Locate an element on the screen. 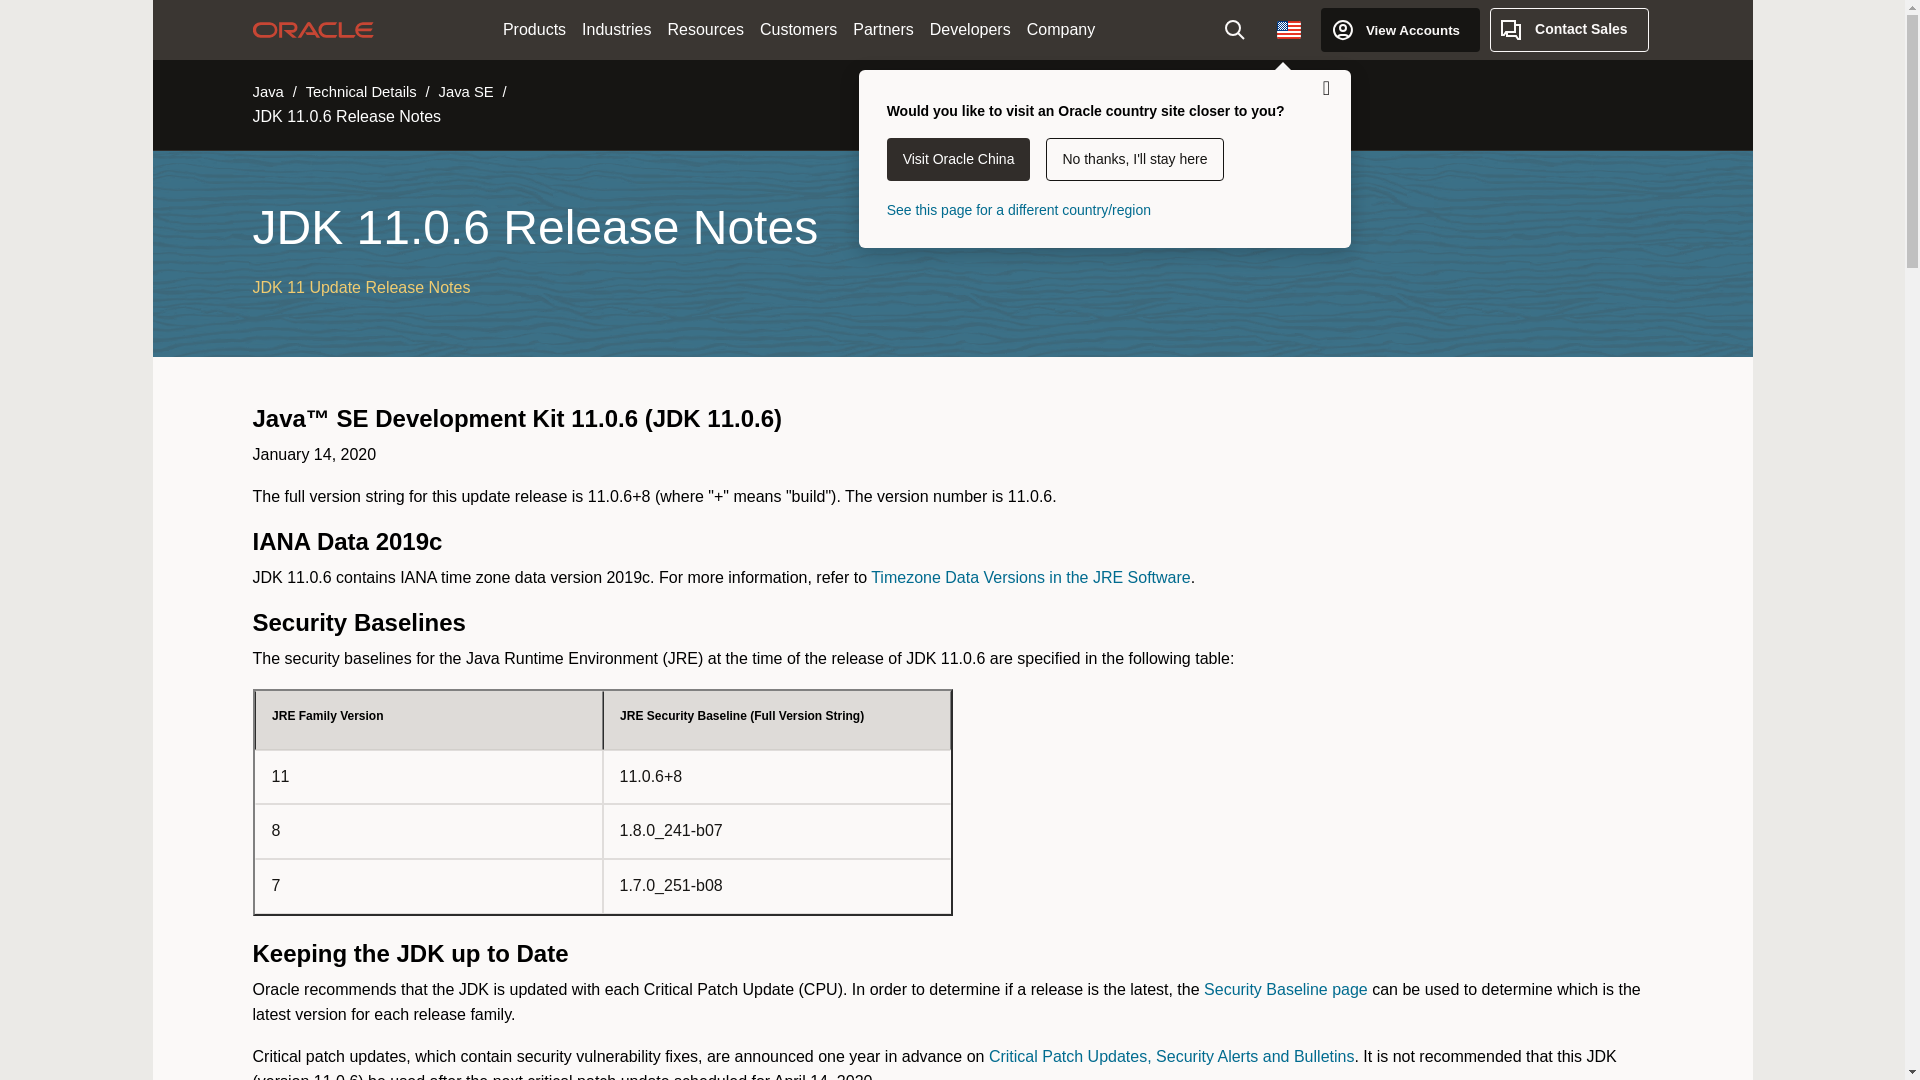  No thanks, I'll stay here is located at coordinates (1134, 160).